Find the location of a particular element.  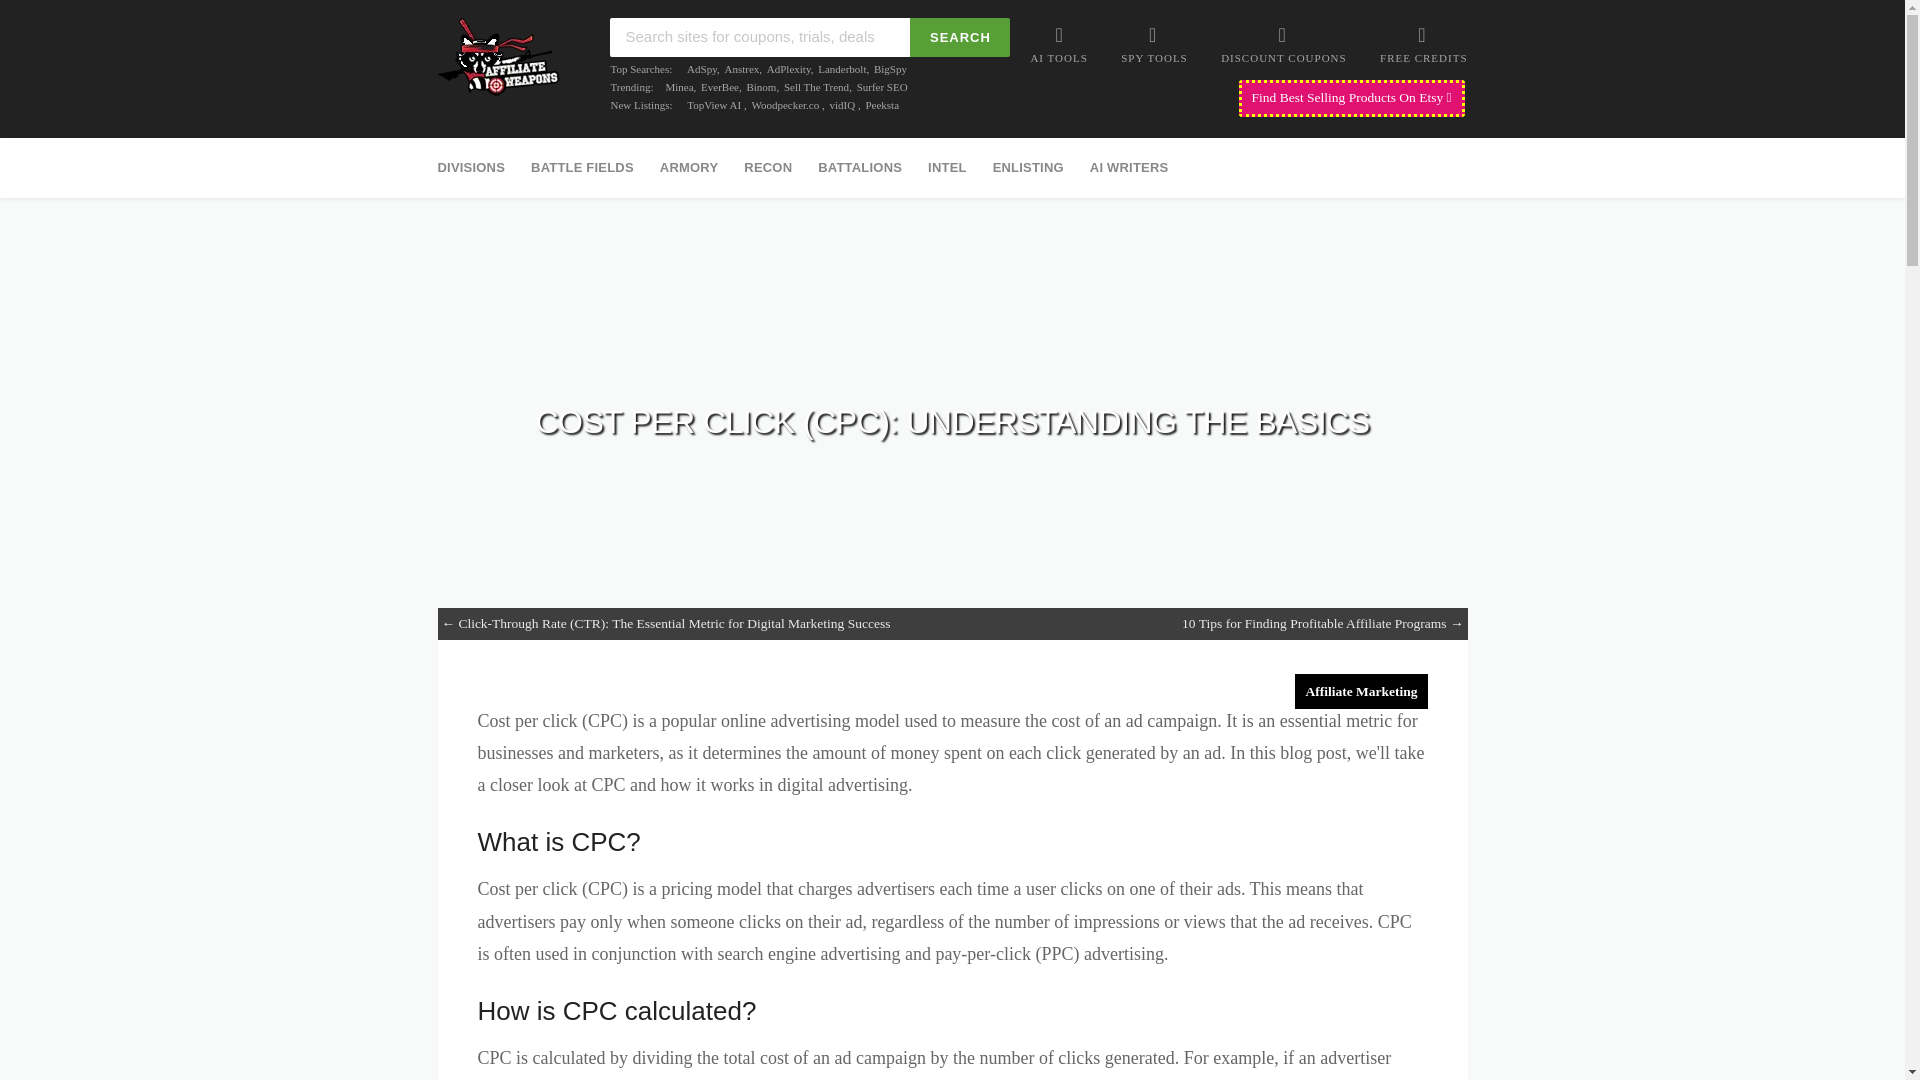

Peeksta is located at coordinates (882, 105).